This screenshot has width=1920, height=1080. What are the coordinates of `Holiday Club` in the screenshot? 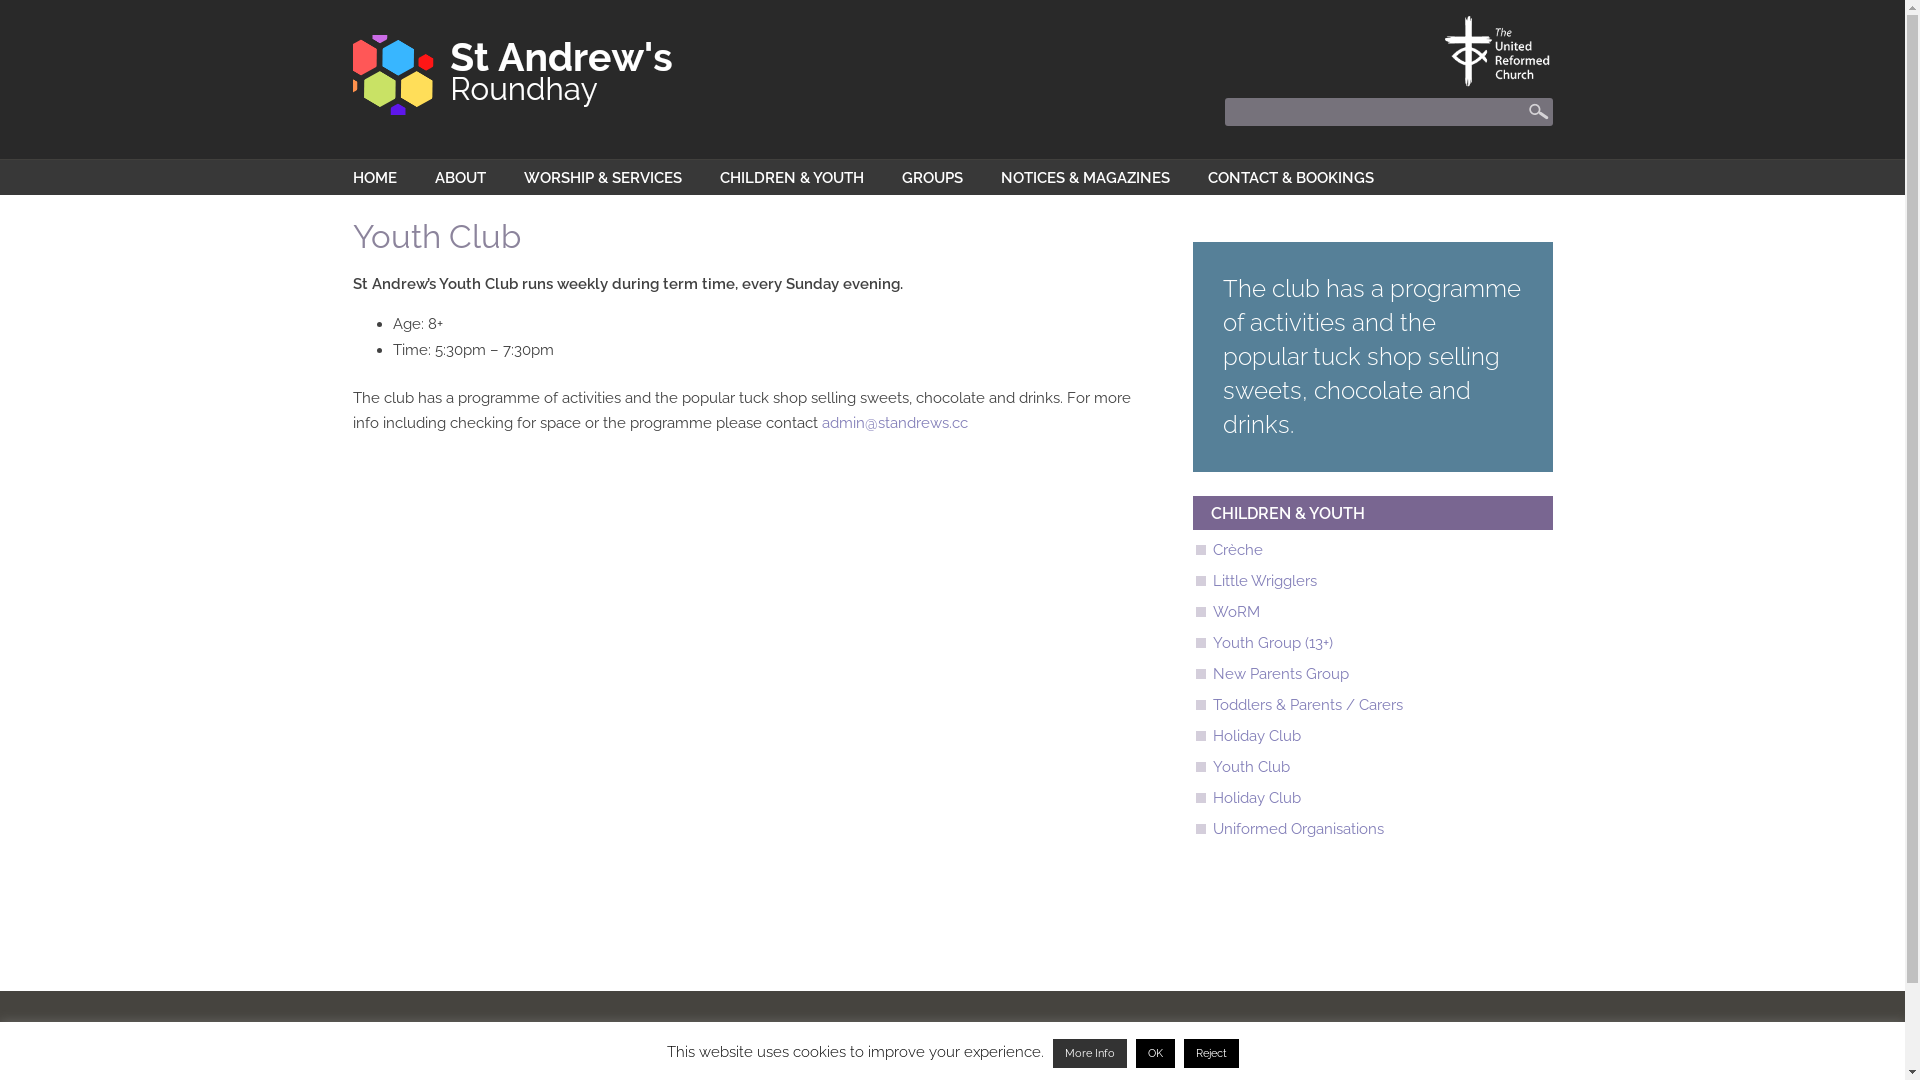 It's located at (1256, 798).